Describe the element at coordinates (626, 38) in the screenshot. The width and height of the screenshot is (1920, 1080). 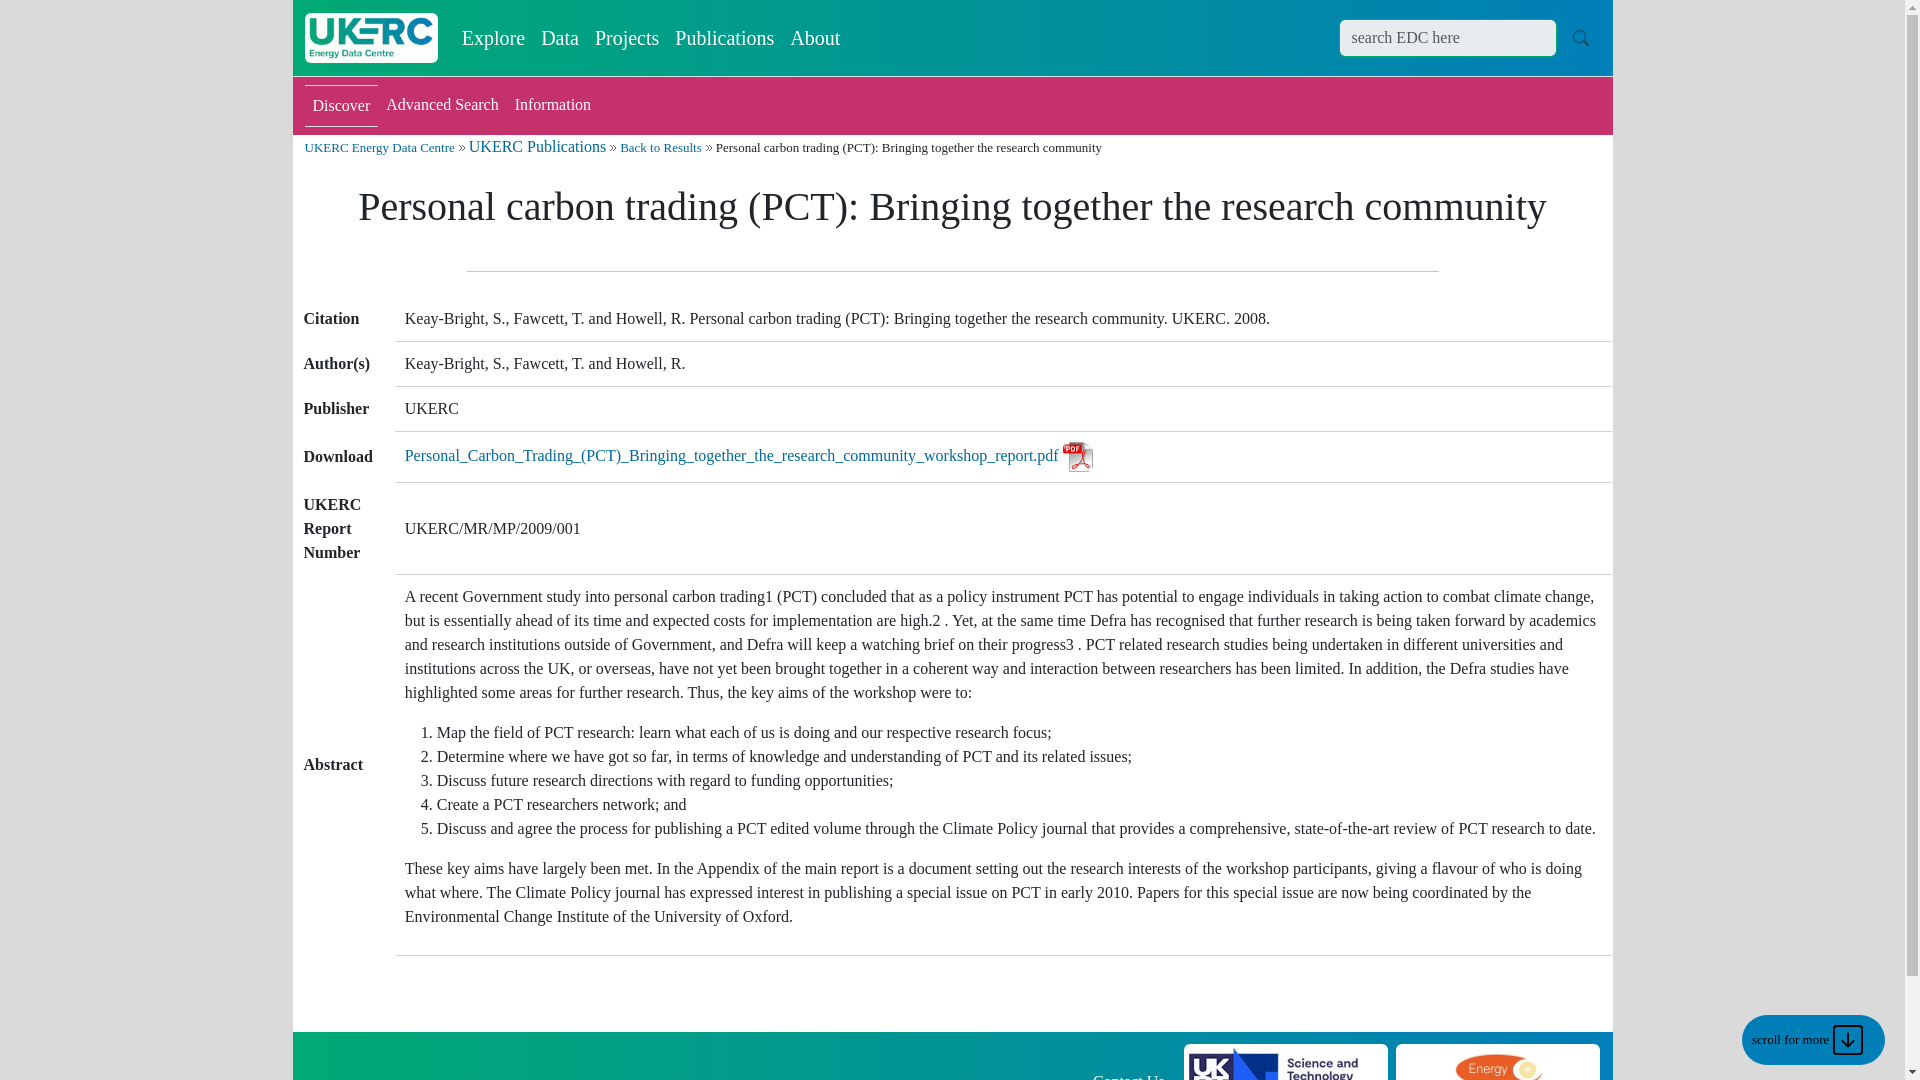
I see `Projects` at that location.